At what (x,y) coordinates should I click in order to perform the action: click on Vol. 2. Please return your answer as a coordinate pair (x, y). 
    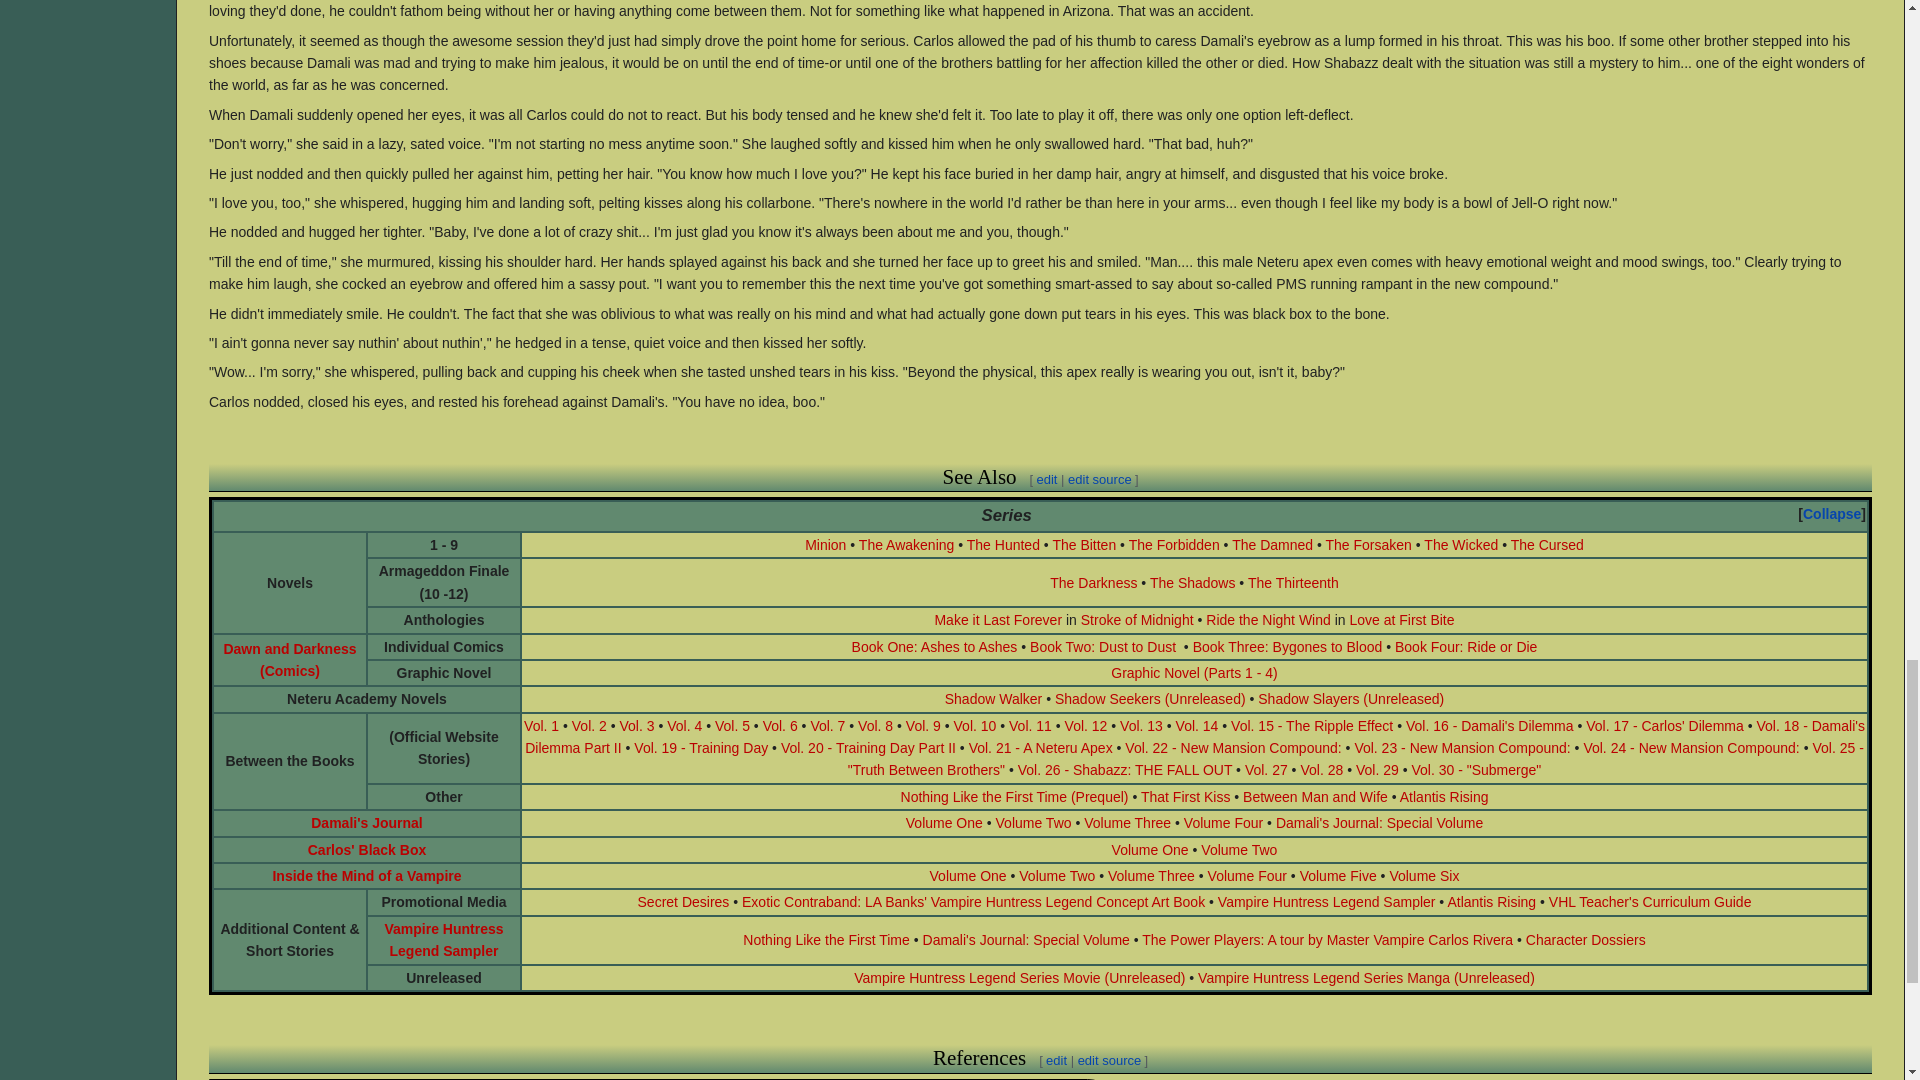
    Looking at the image, I should click on (589, 726).